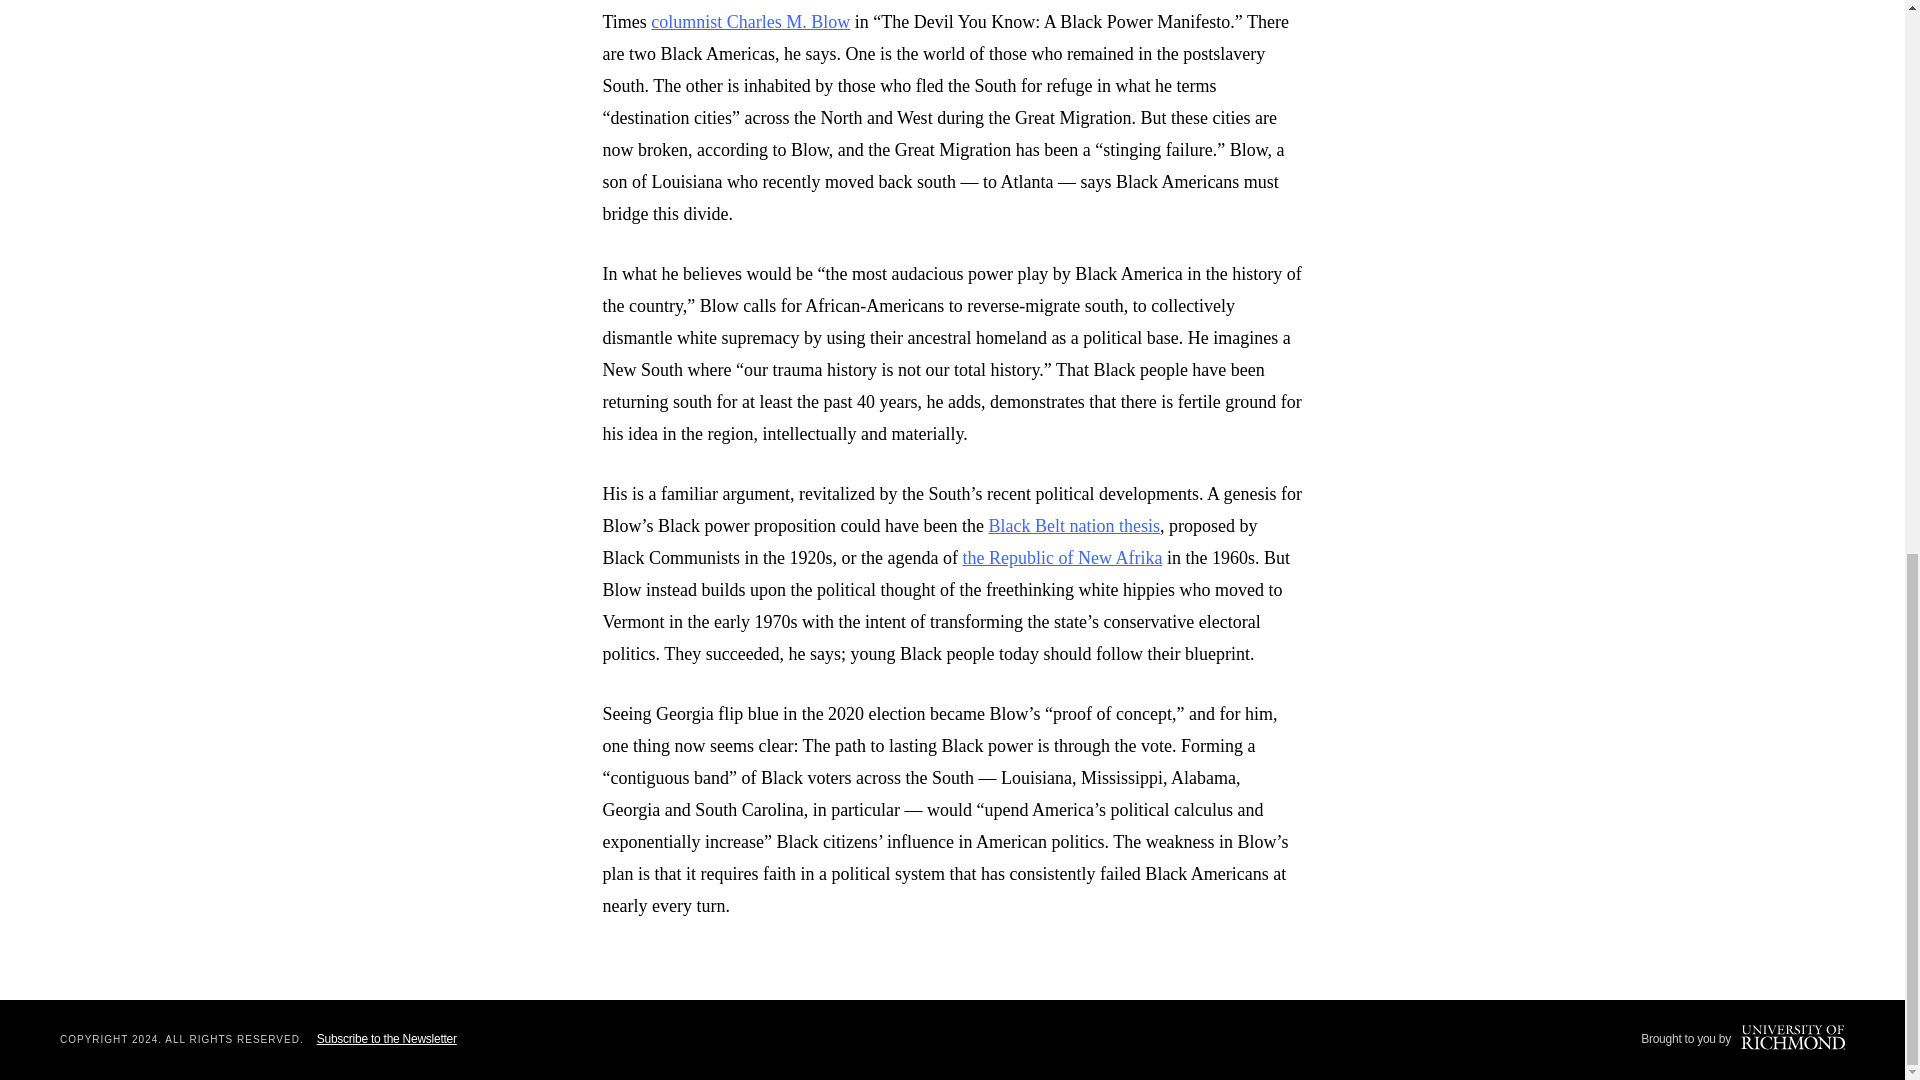 Image resolution: width=1920 pixels, height=1080 pixels. Describe the element at coordinates (1074, 526) in the screenshot. I see `Black Belt nation thesis` at that location.